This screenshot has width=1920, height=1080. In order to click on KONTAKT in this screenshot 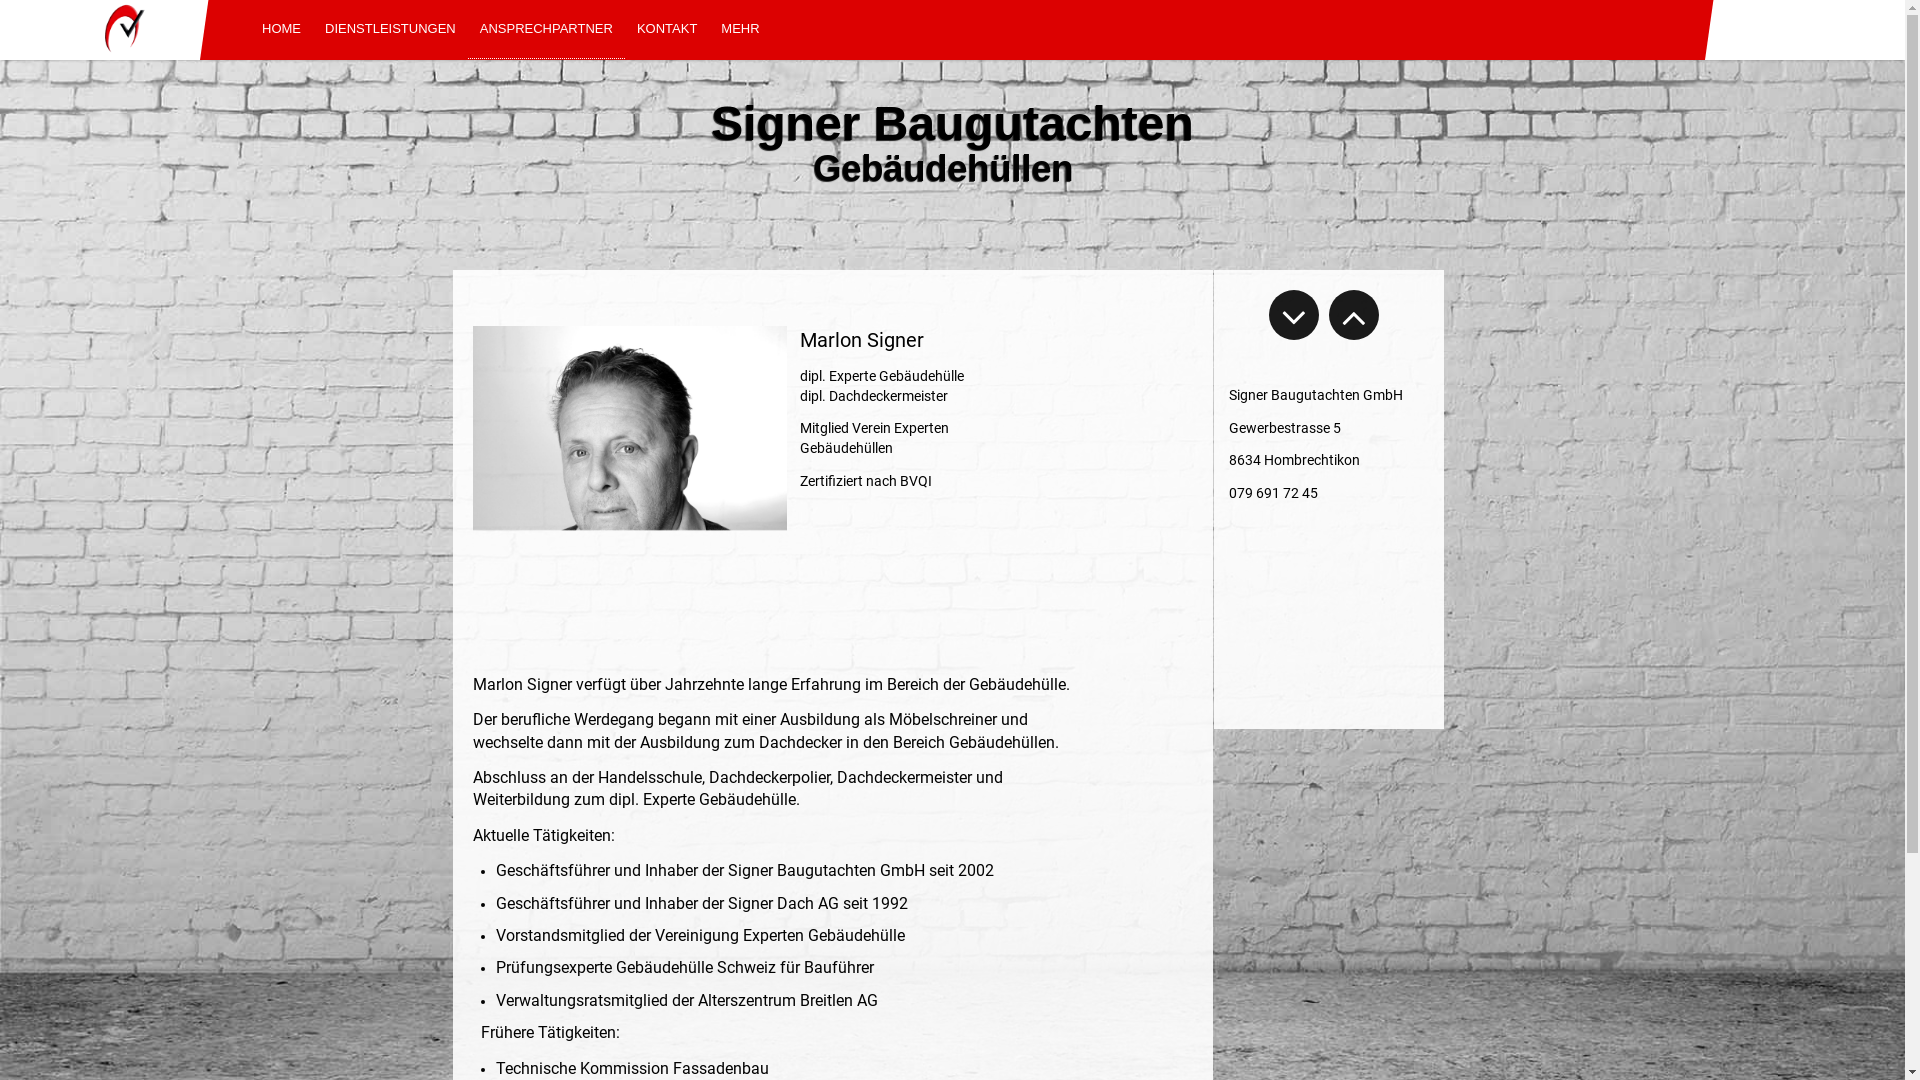, I will do `click(667, 30)`.